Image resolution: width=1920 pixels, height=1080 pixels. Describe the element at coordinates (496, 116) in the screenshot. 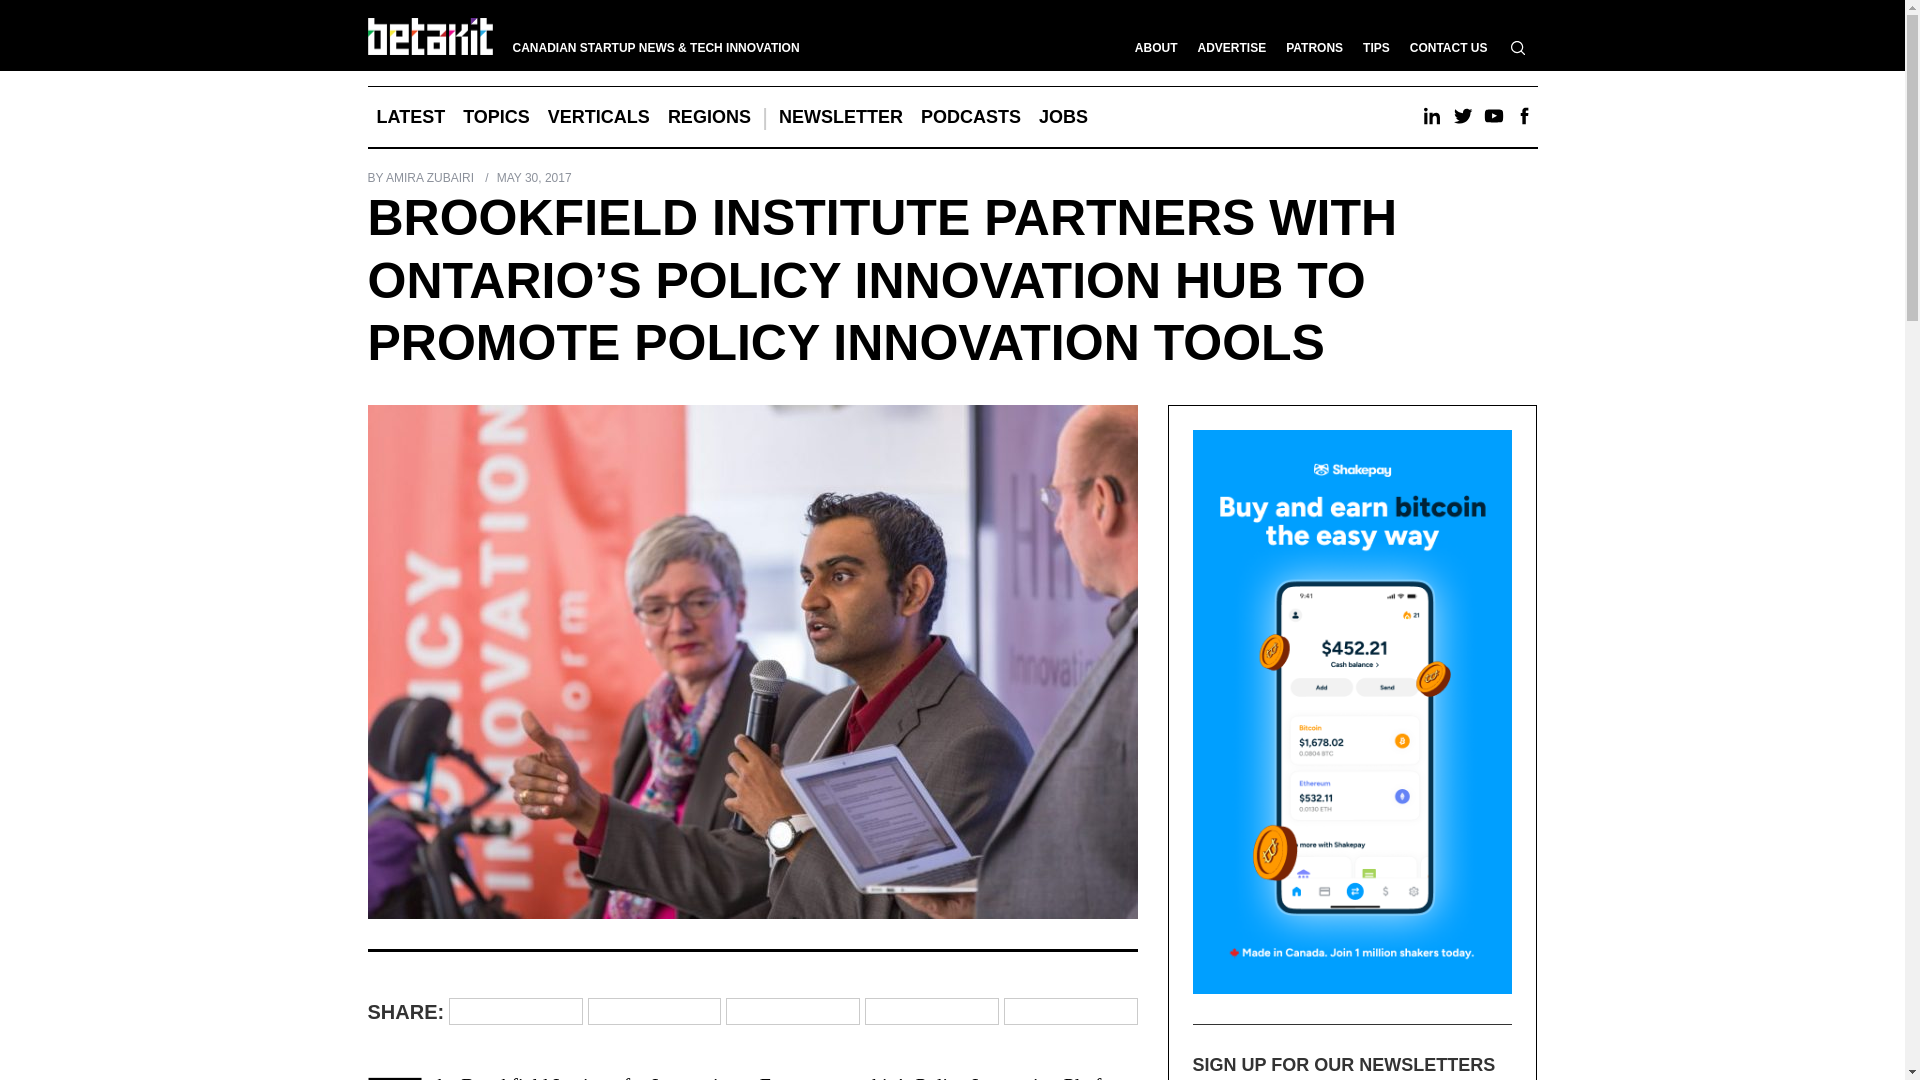

I see `TOPICS` at that location.